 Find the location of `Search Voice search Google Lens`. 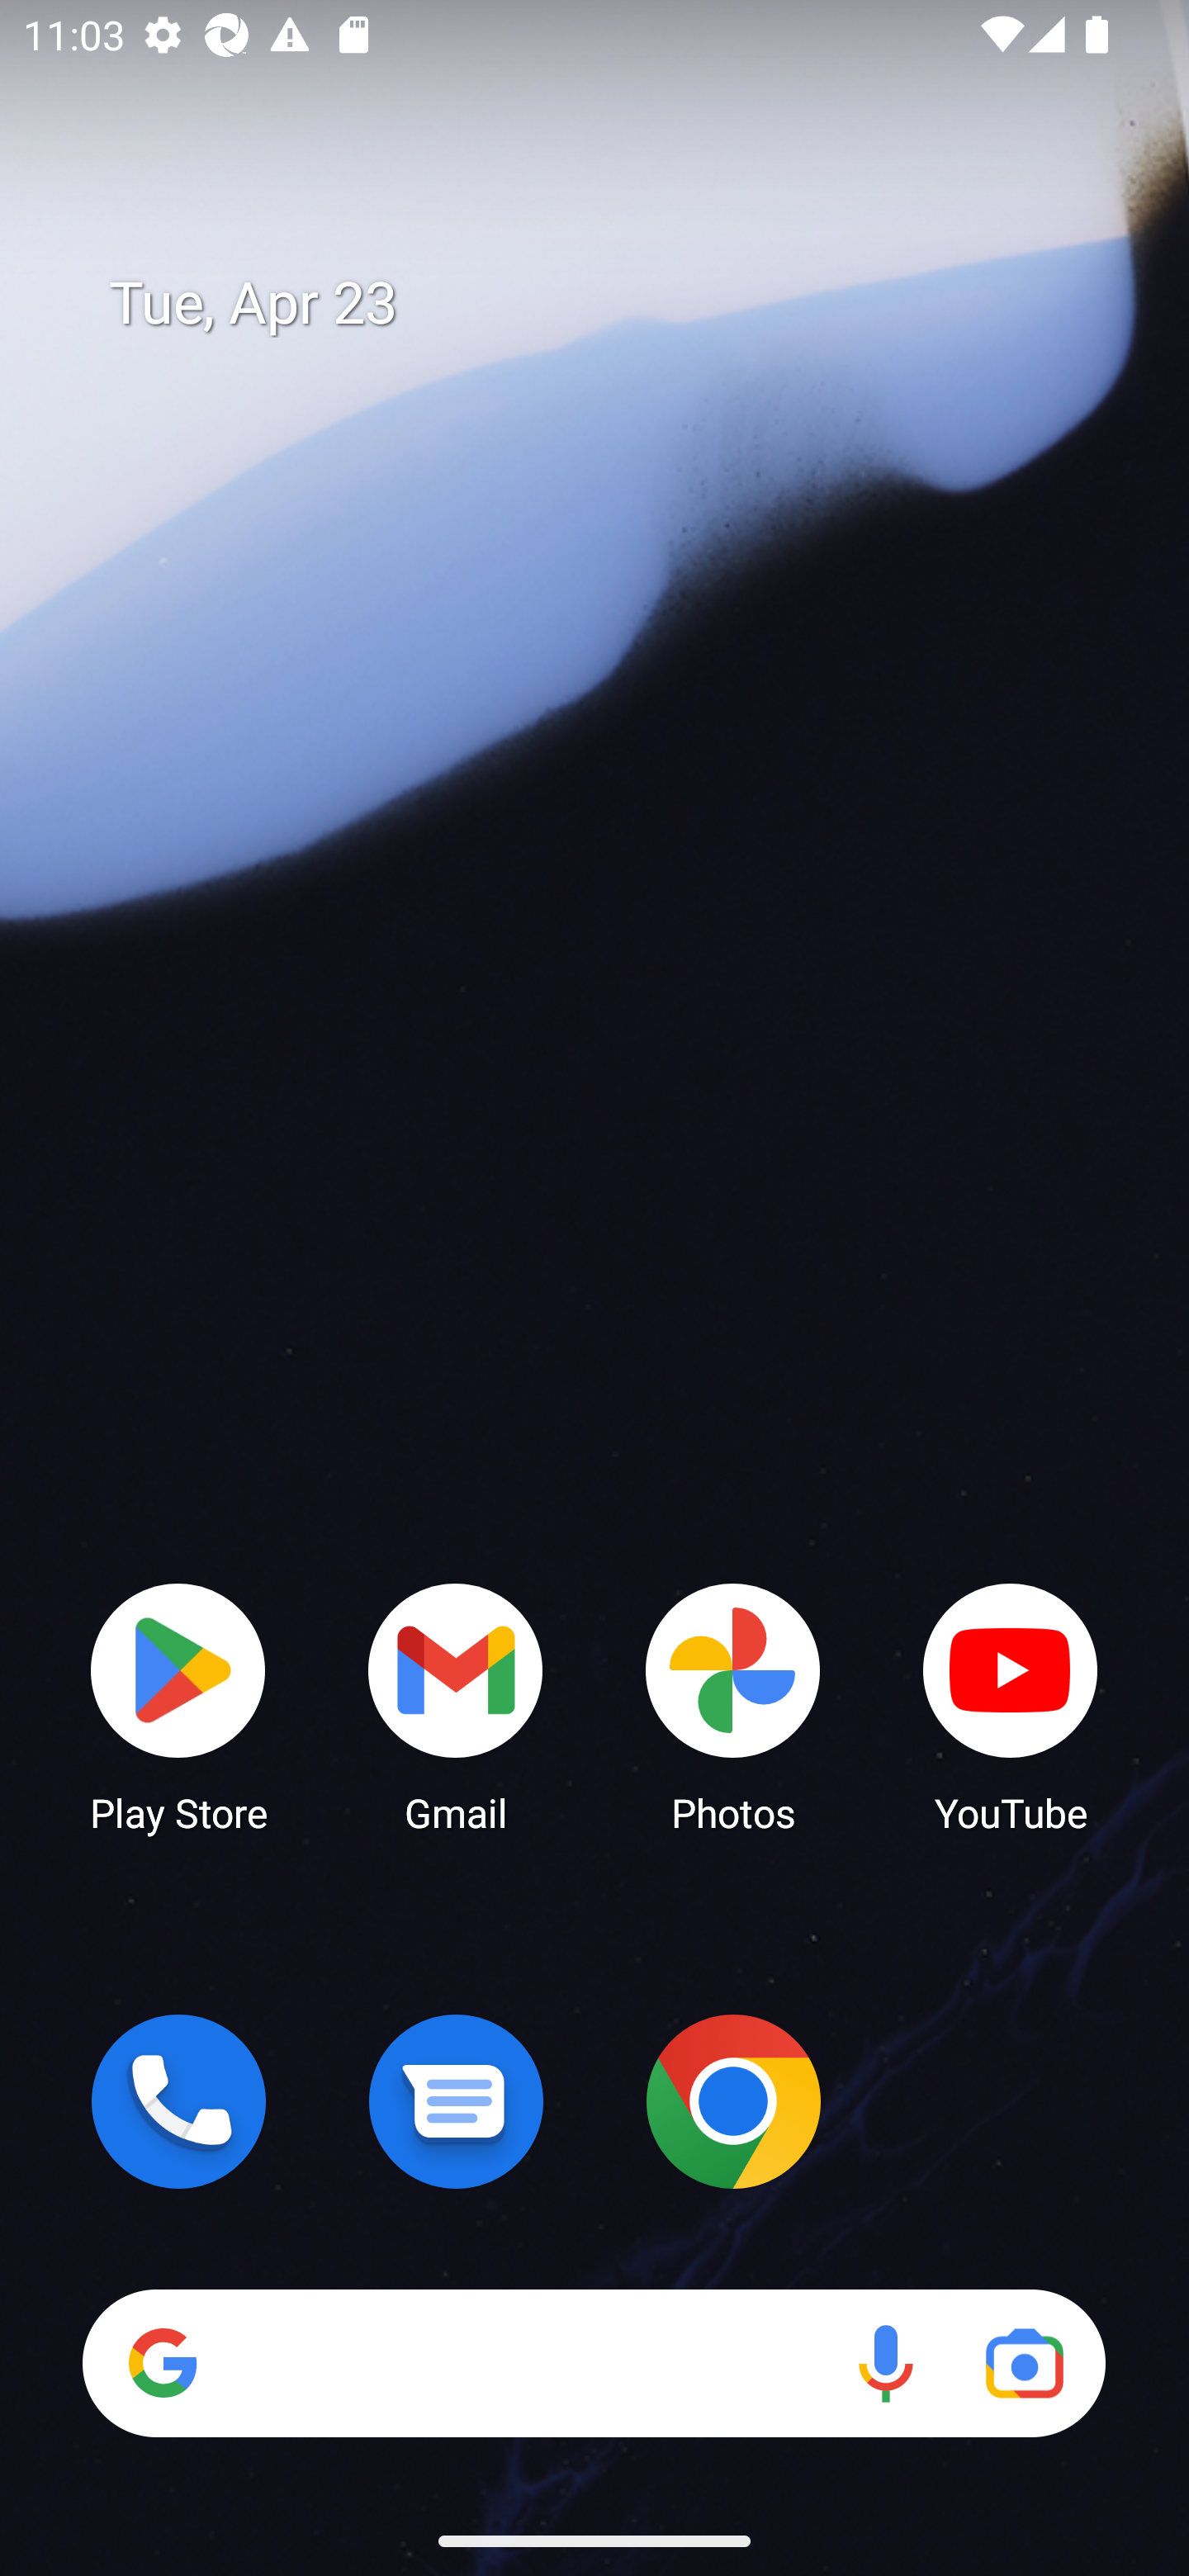

Search Voice search Google Lens is located at coordinates (594, 2363).